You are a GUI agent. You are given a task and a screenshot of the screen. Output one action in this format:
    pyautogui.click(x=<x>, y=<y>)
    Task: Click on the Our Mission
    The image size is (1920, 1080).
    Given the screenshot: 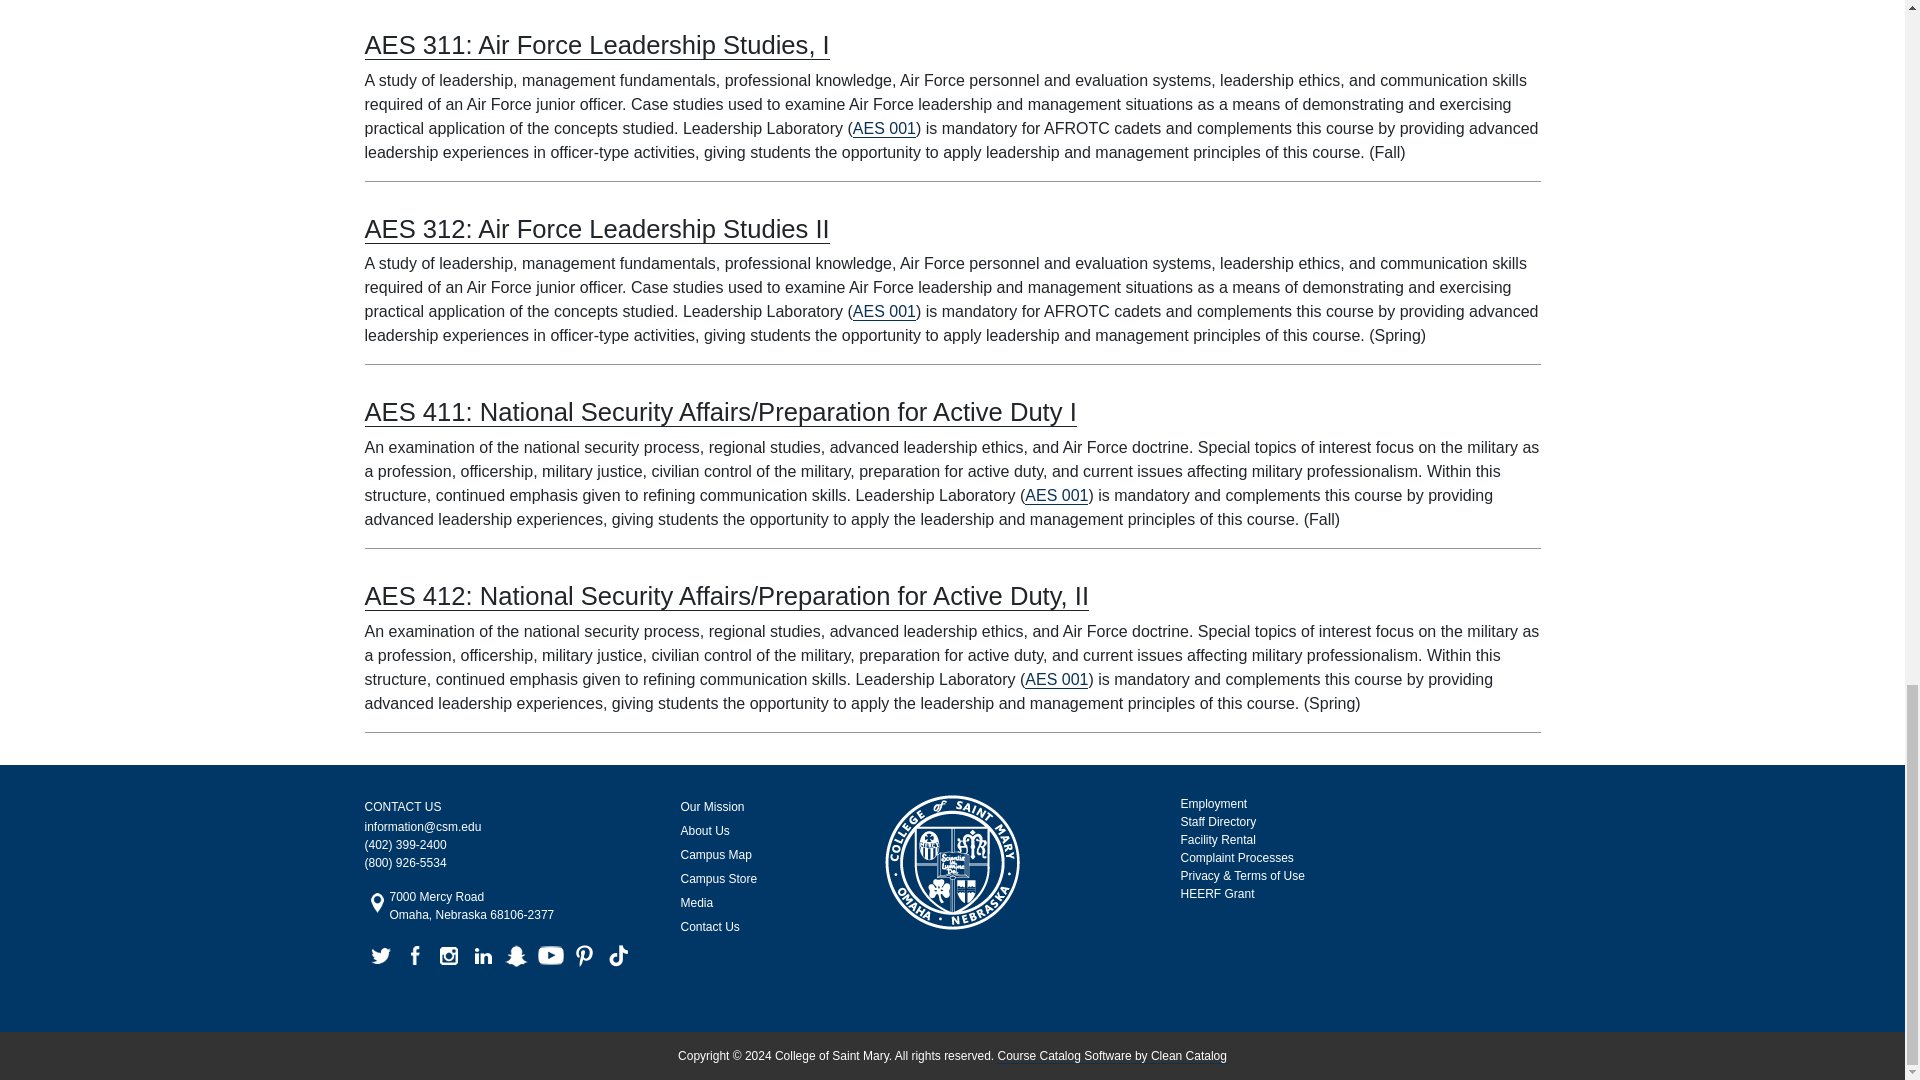 What is the action you would take?
    pyautogui.click(x=760, y=806)
    